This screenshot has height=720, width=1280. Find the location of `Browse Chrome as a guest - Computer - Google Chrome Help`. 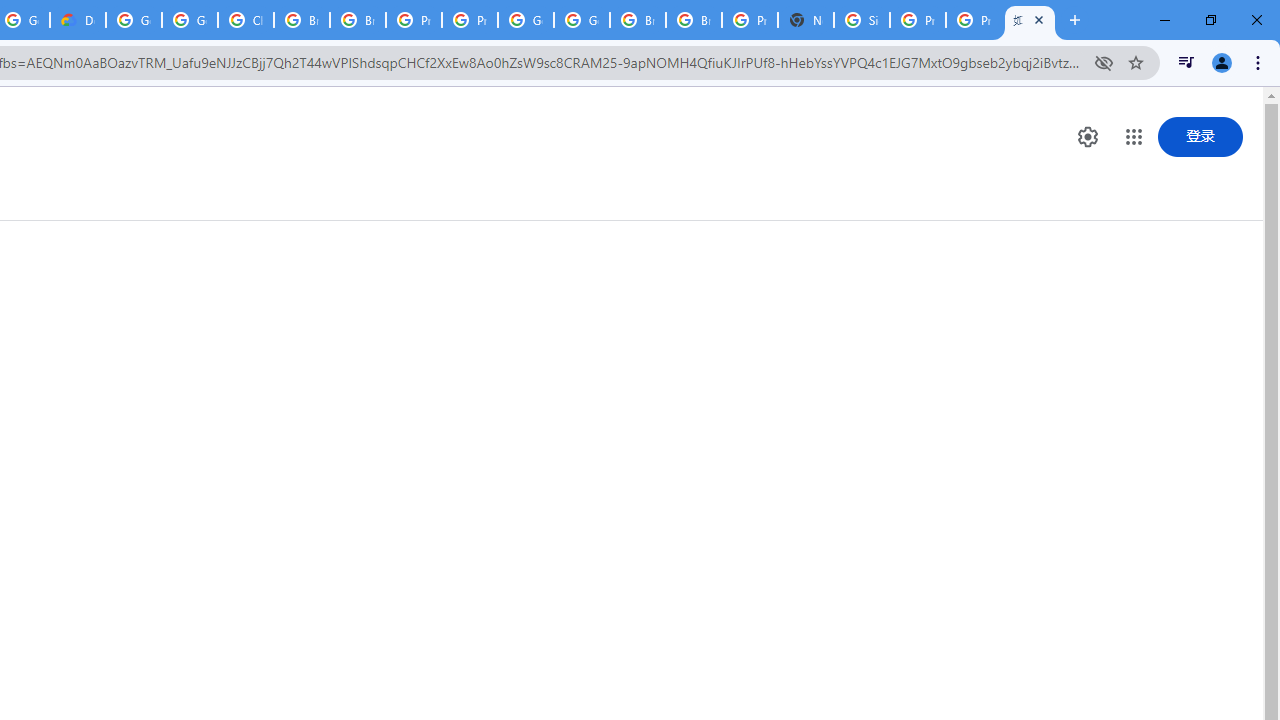

Browse Chrome as a guest - Computer - Google Chrome Help is located at coordinates (638, 20).